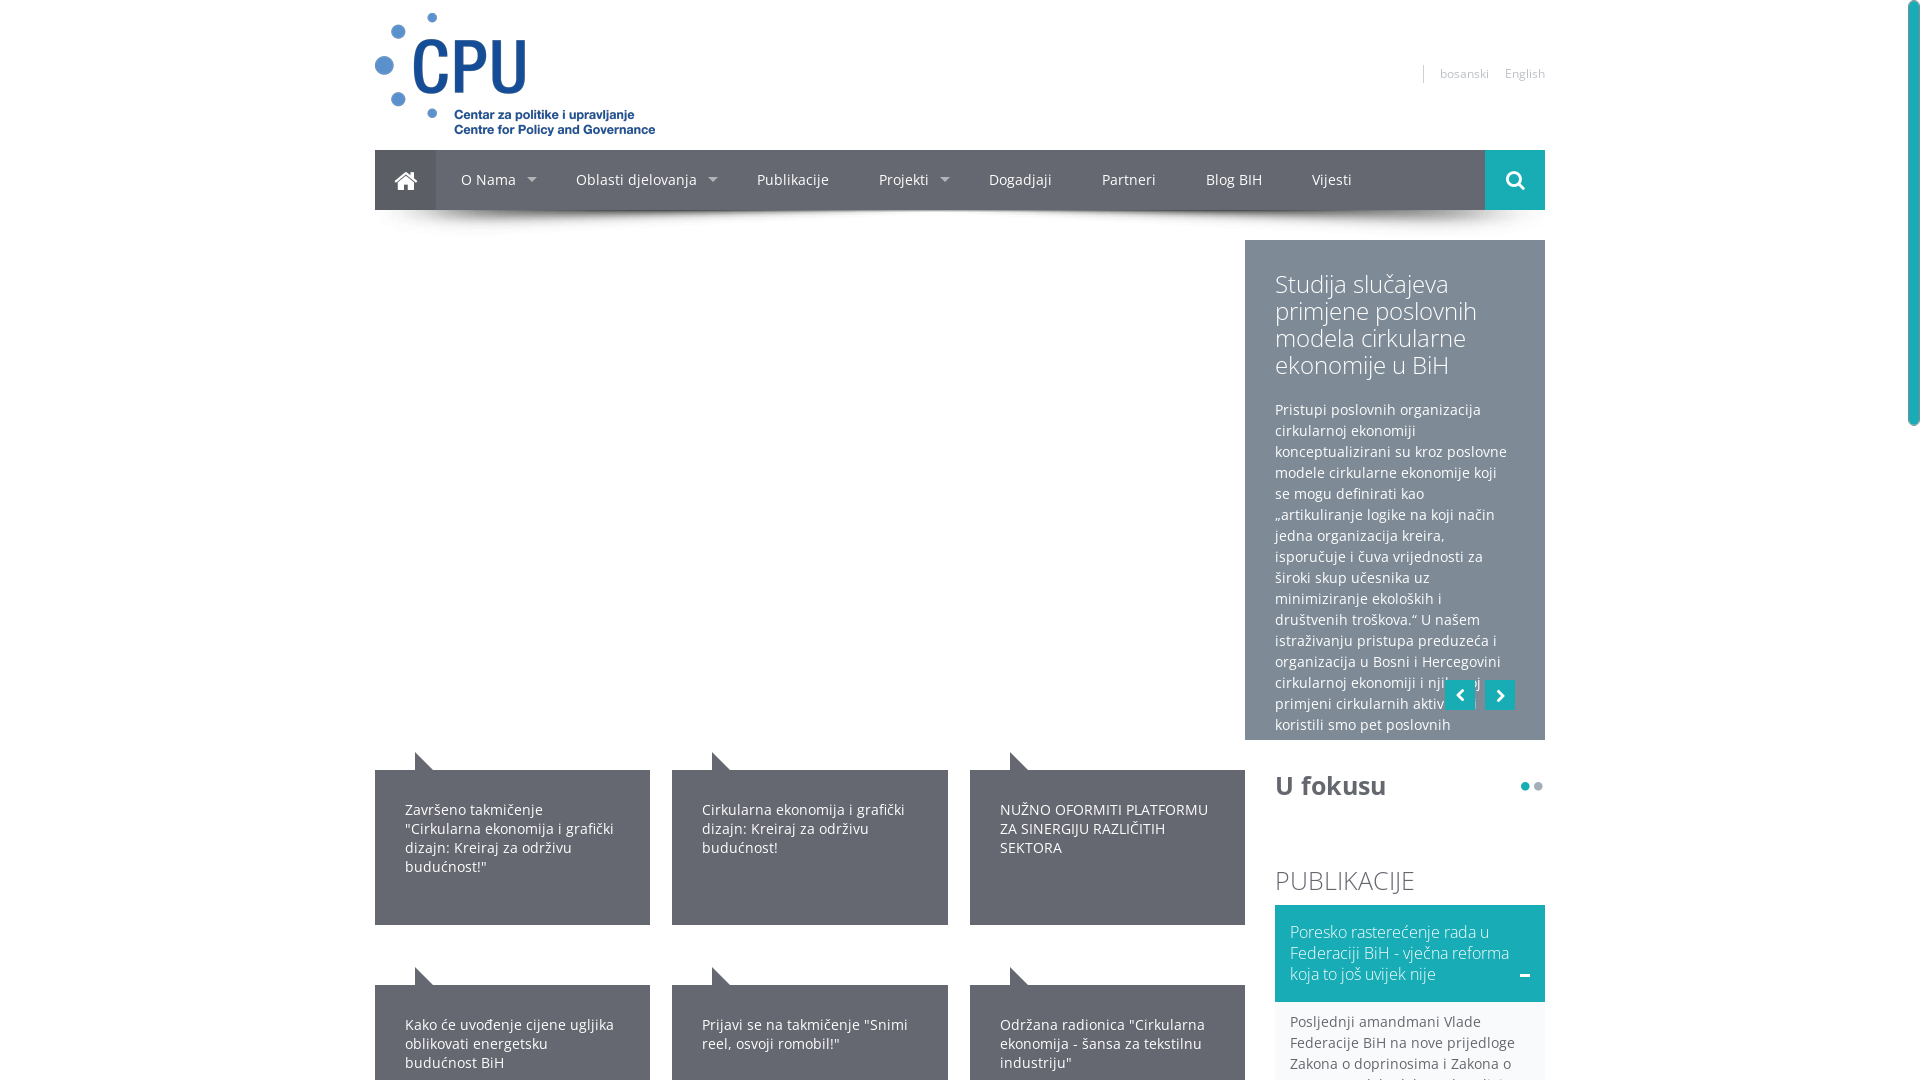 This screenshot has width=1920, height=1080. Describe the element at coordinates (1234, 180) in the screenshot. I see `Blog BIH` at that location.